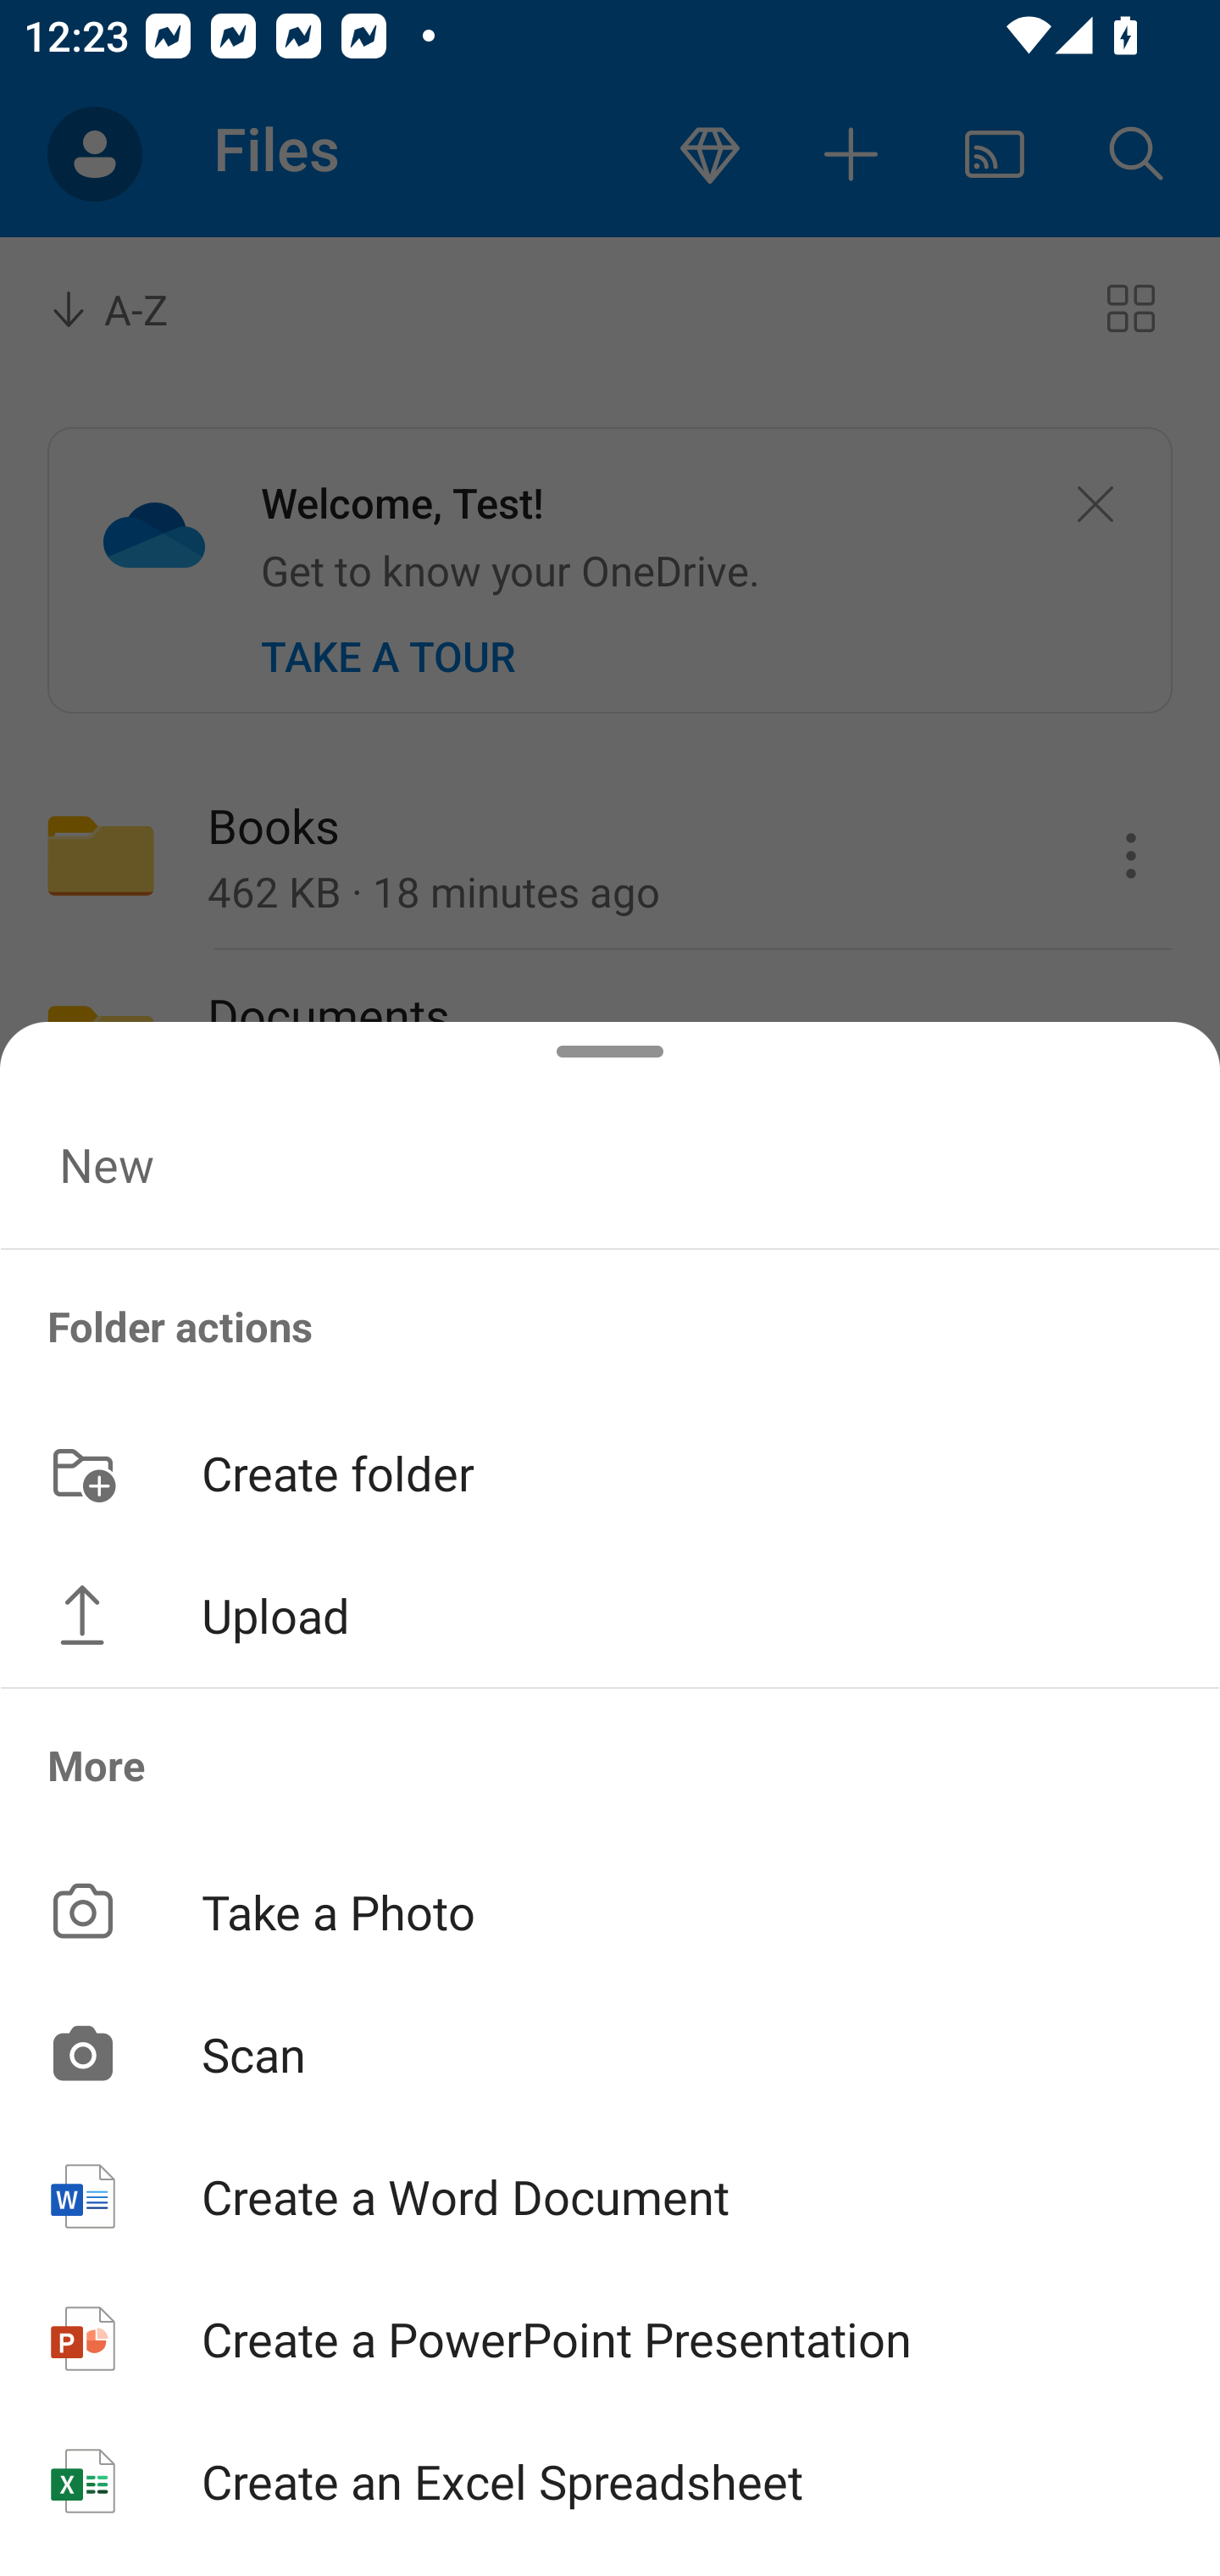  Describe the element at coordinates (610, 1911) in the screenshot. I see `Take a Photo button Take a Photo` at that location.